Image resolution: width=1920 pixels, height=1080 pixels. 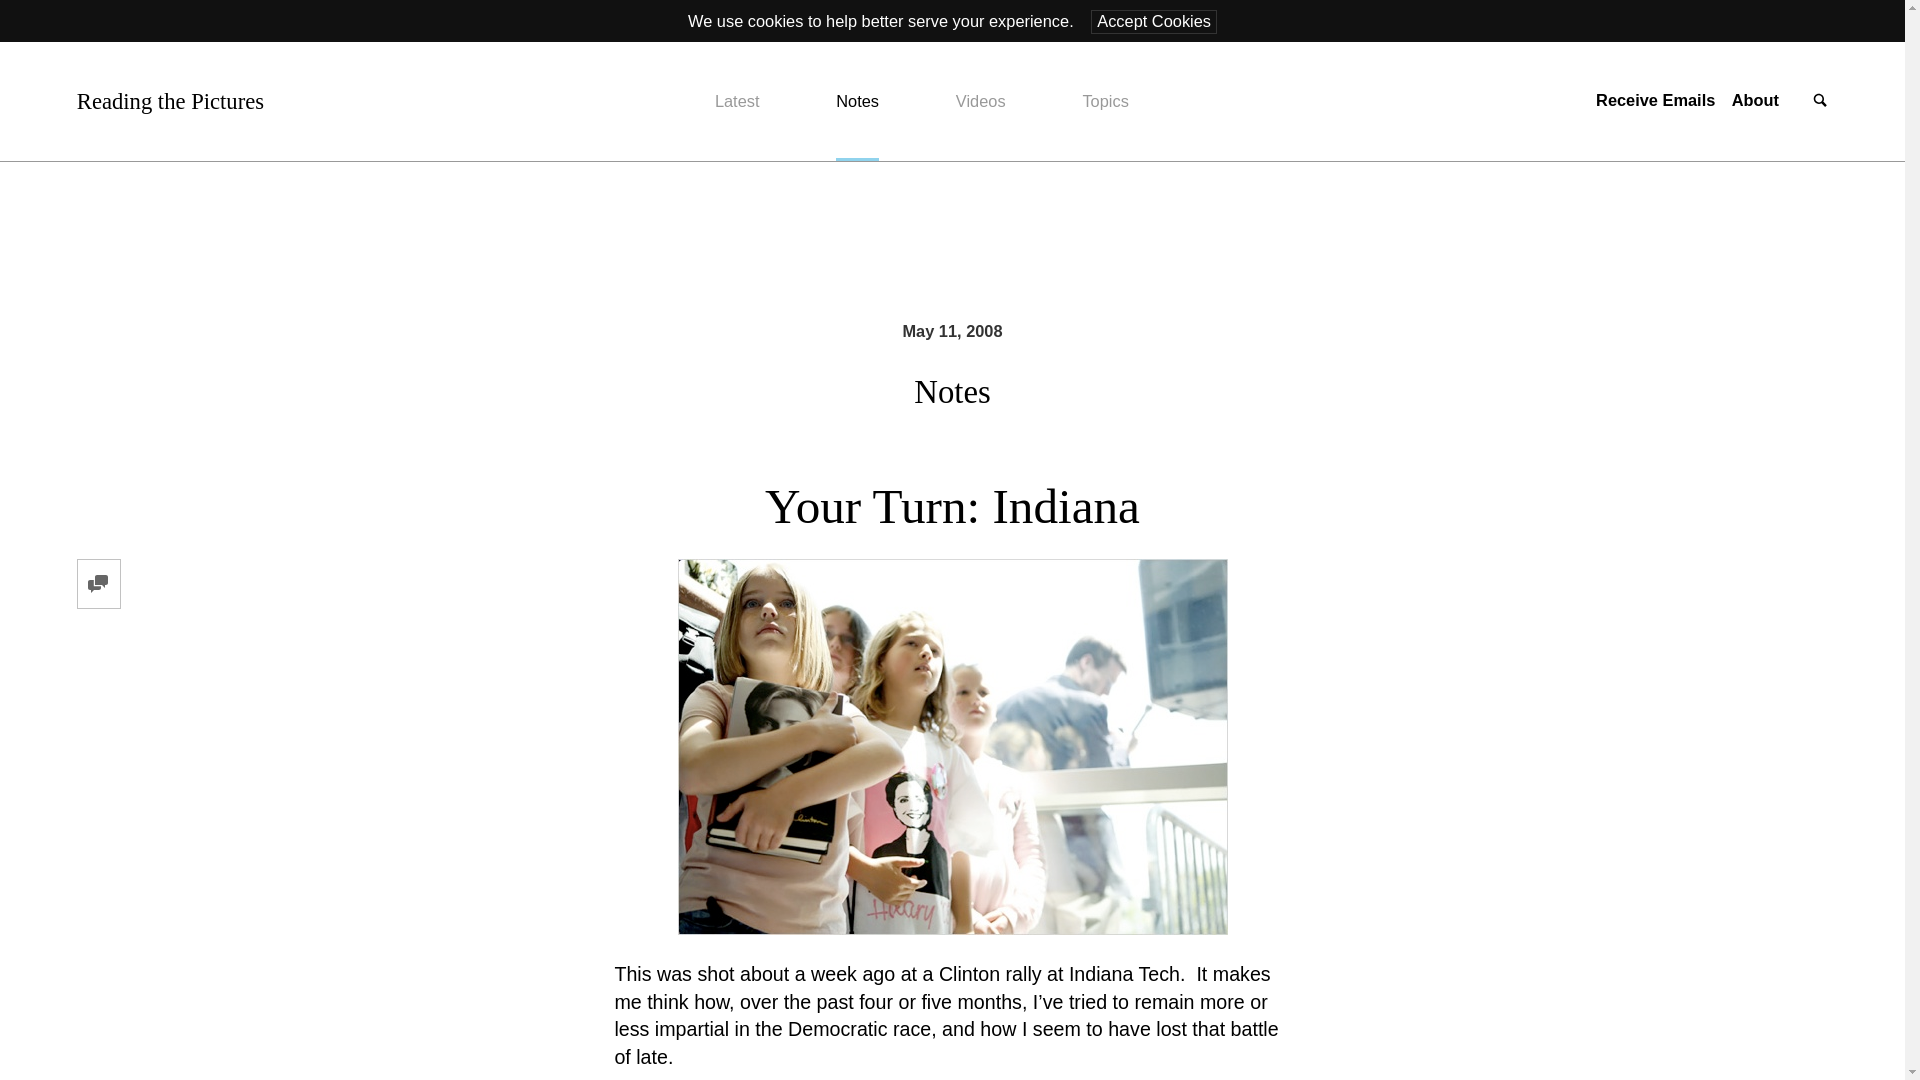 What do you see at coordinates (1654, 100) in the screenshot?
I see `Receive Emails` at bounding box center [1654, 100].